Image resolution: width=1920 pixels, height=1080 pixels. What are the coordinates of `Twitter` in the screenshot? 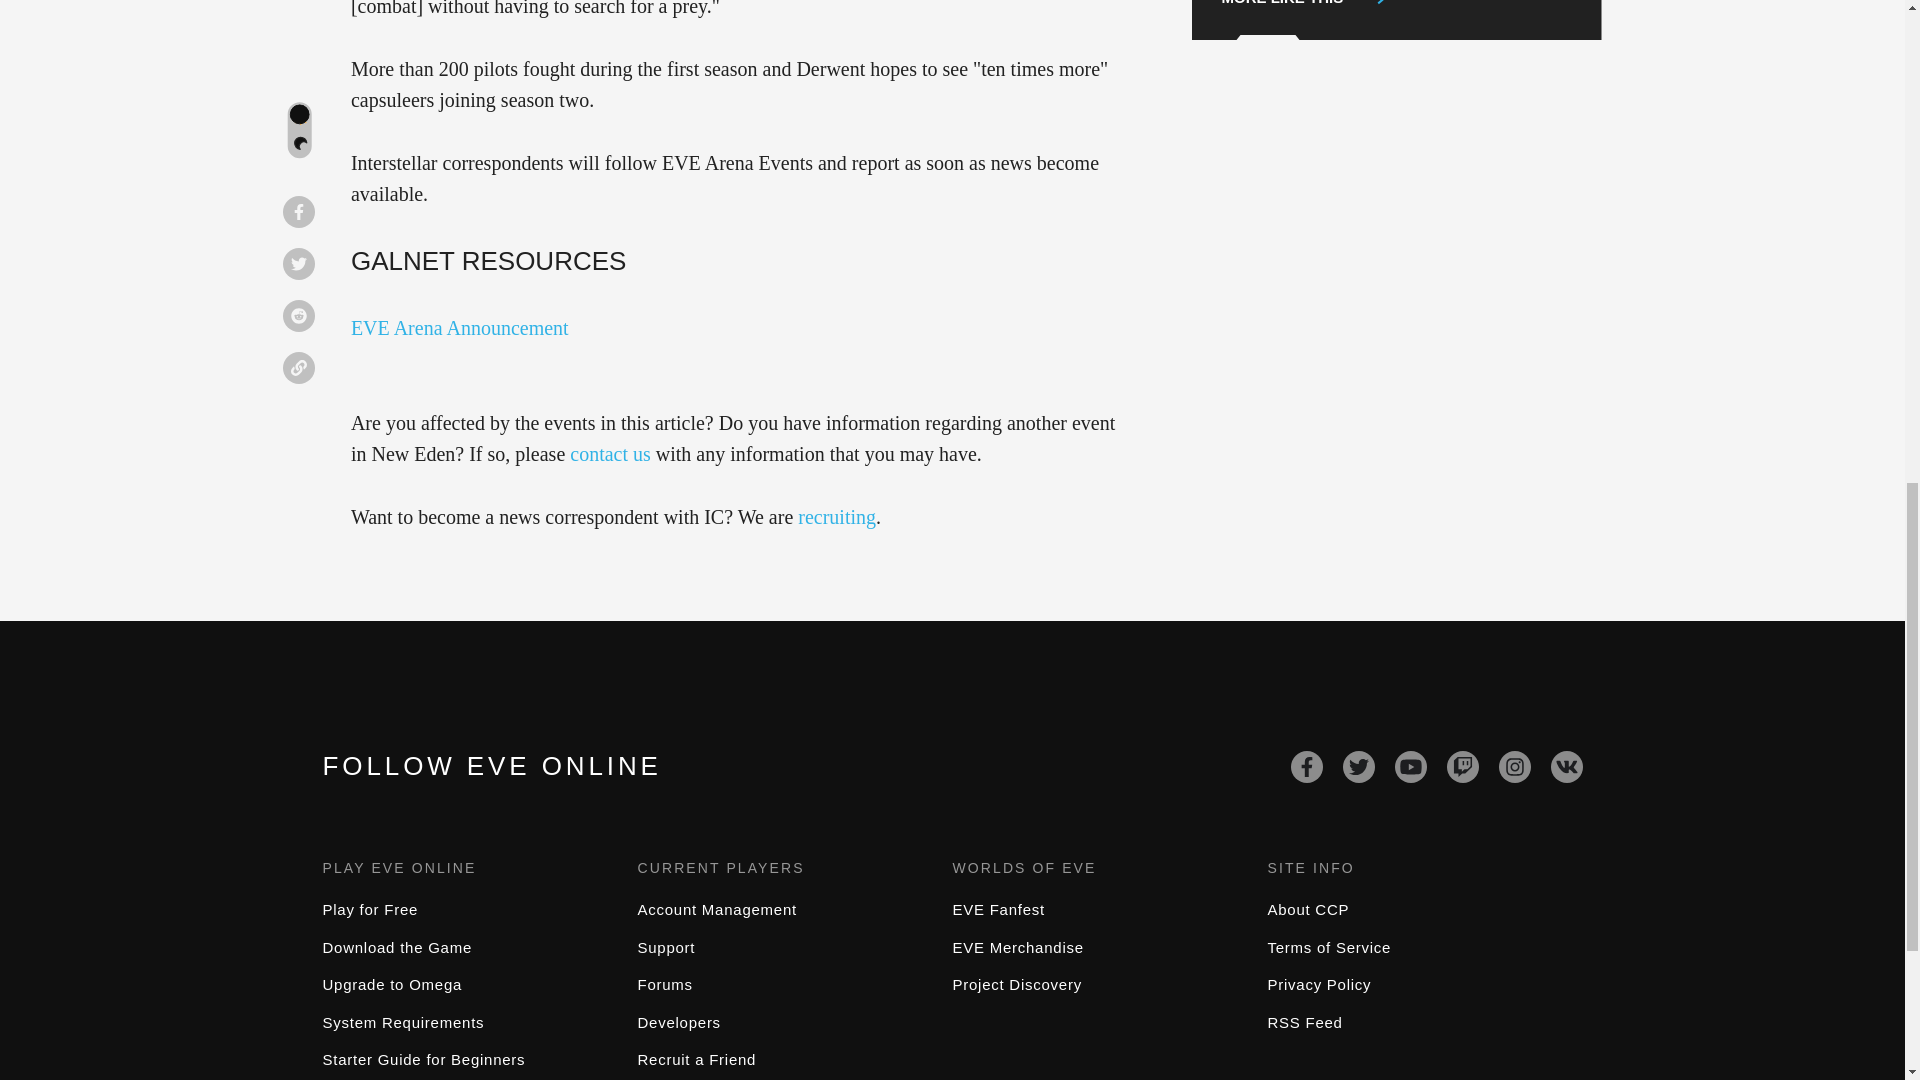 It's located at (1358, 766).